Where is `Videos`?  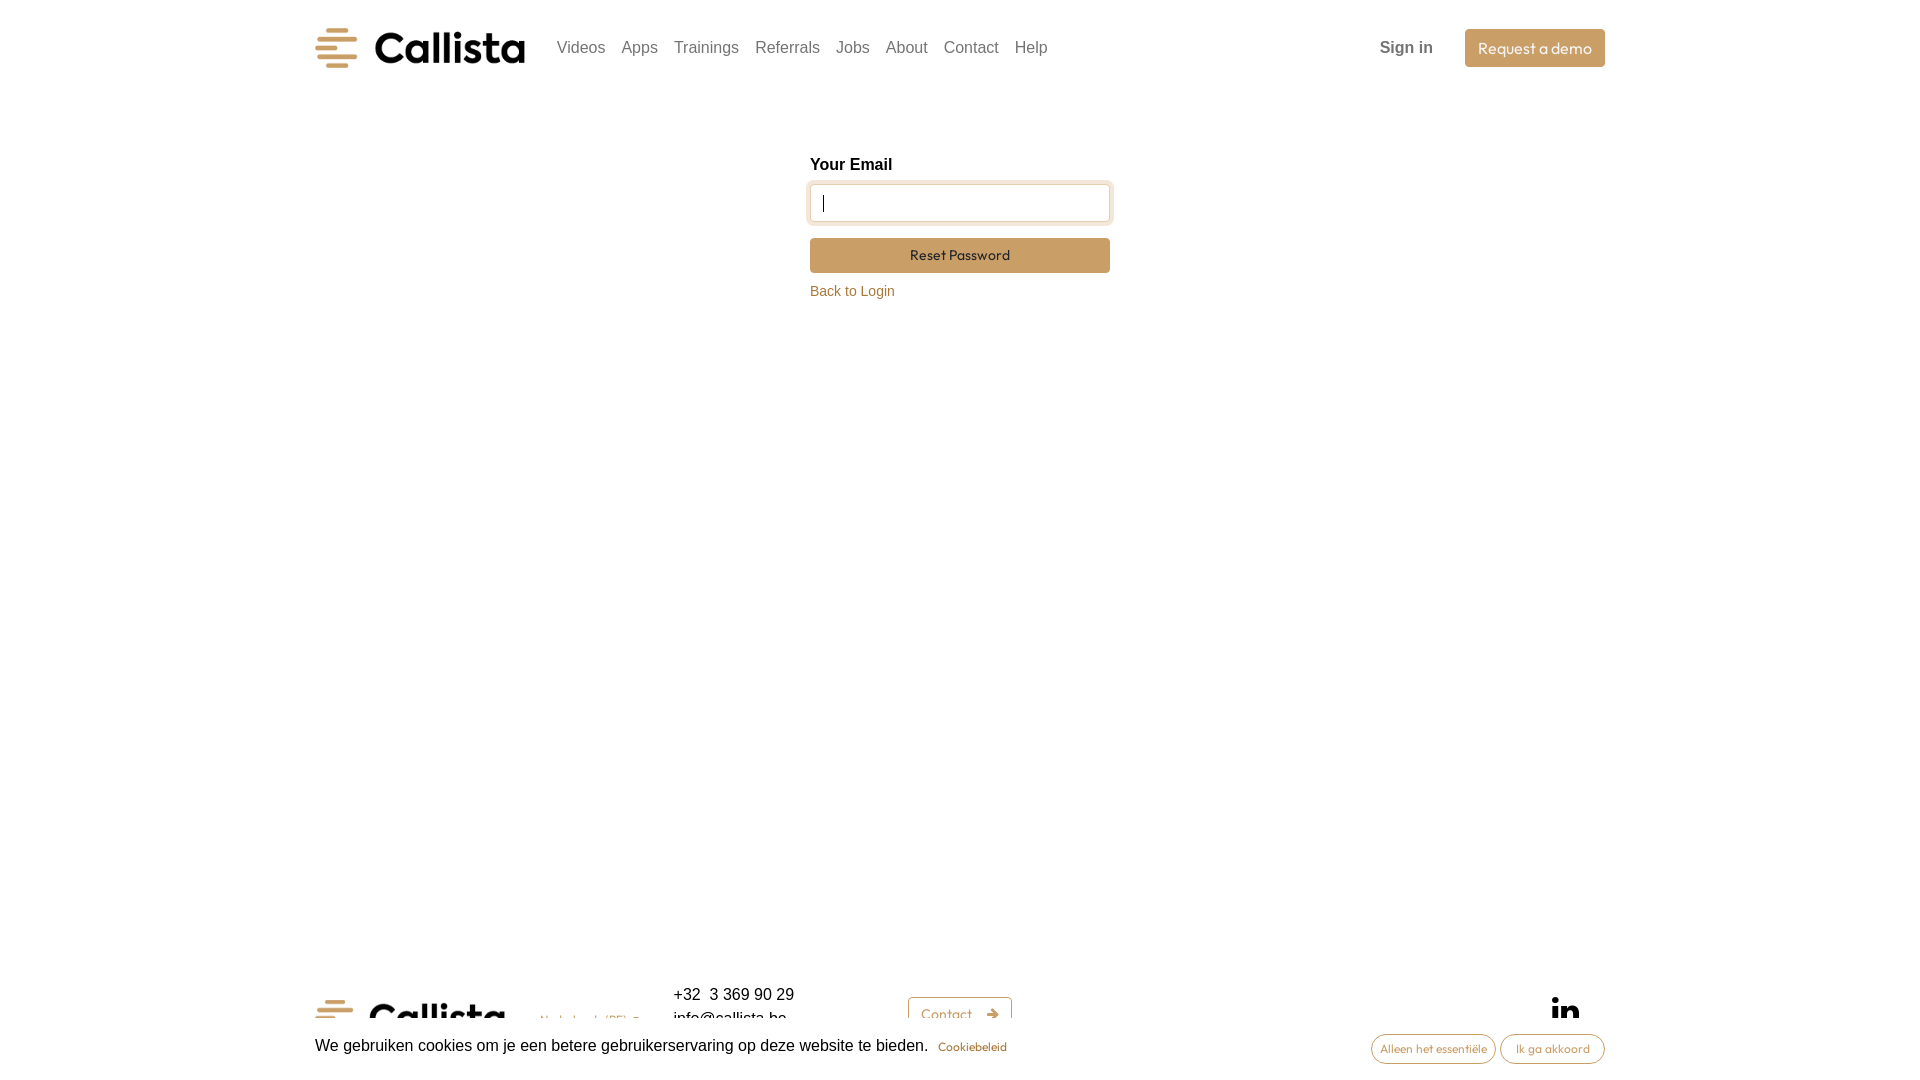
Videos is located at coordinates (582, 48).